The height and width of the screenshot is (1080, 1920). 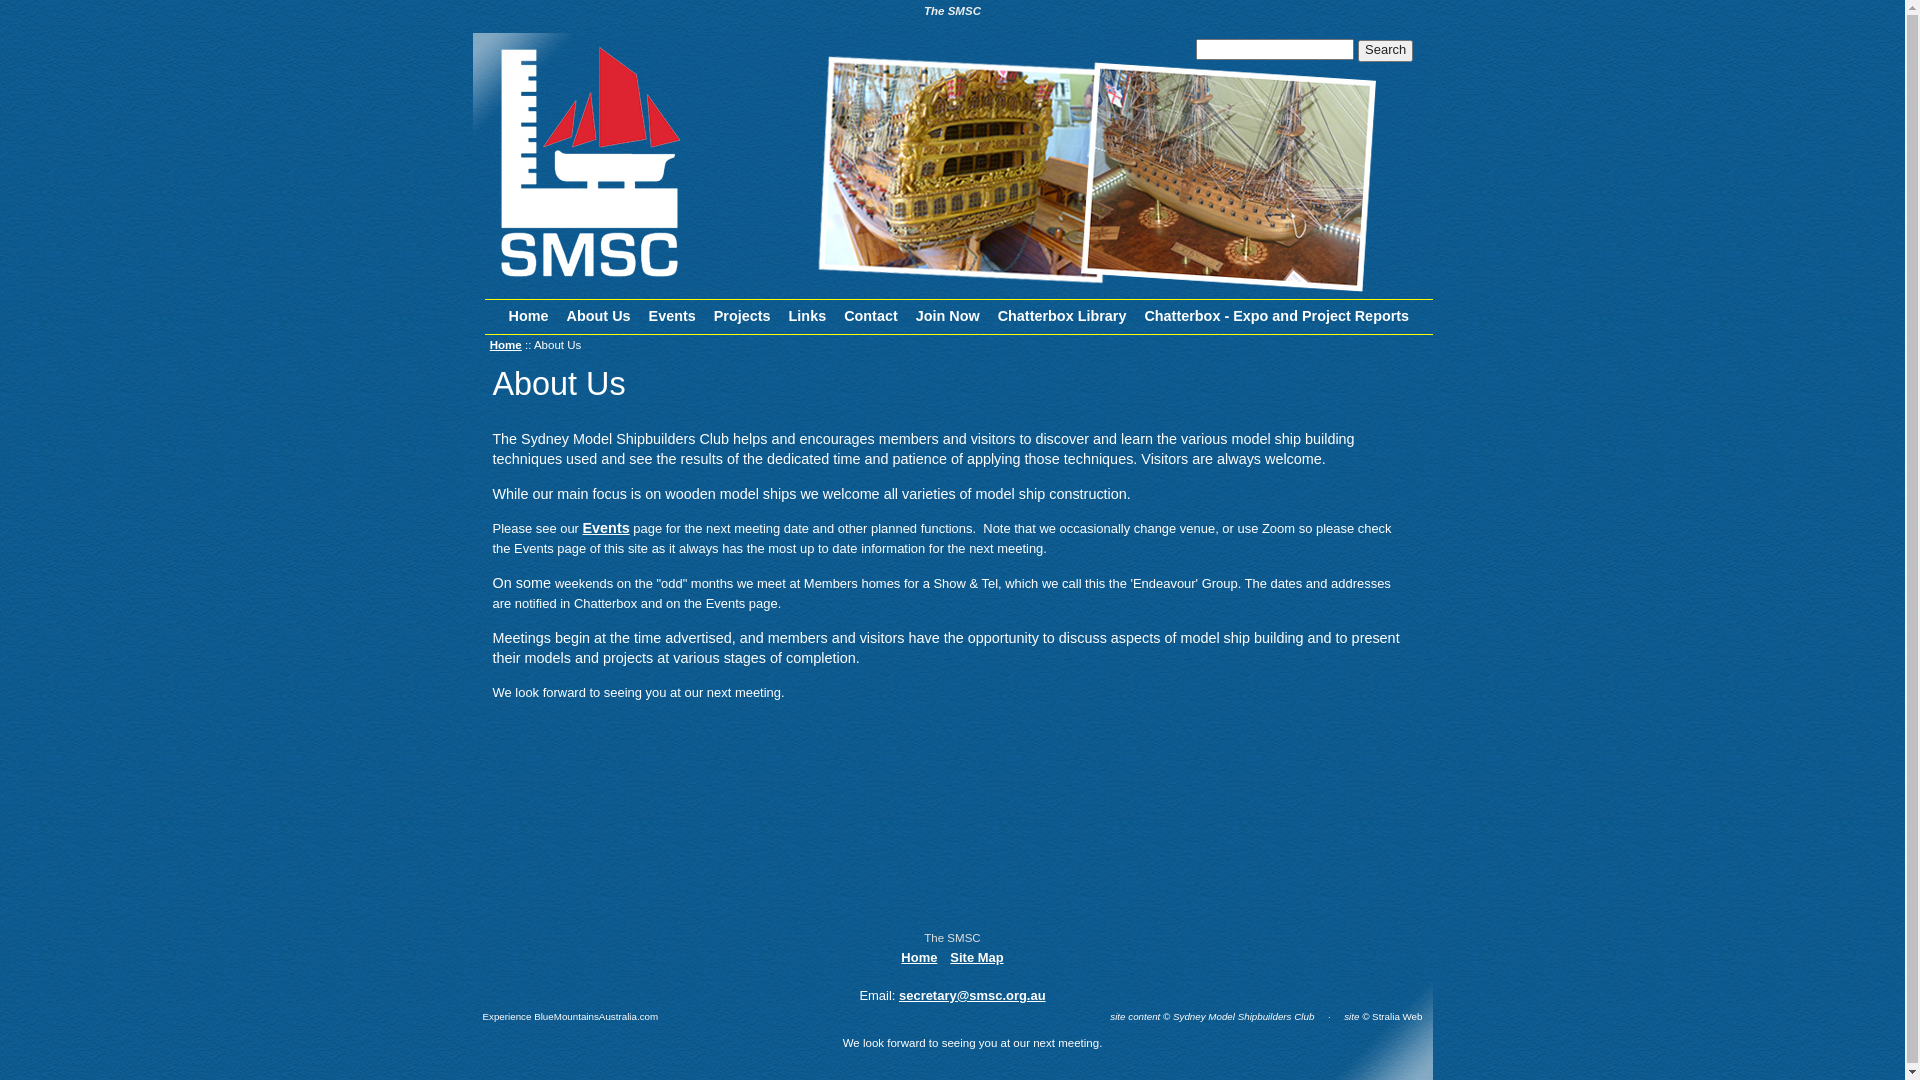 What do you see at coordinates (1062, 316) in the screenshot?
I see `Chatterbox Library` at bounding box center [1062, 316].